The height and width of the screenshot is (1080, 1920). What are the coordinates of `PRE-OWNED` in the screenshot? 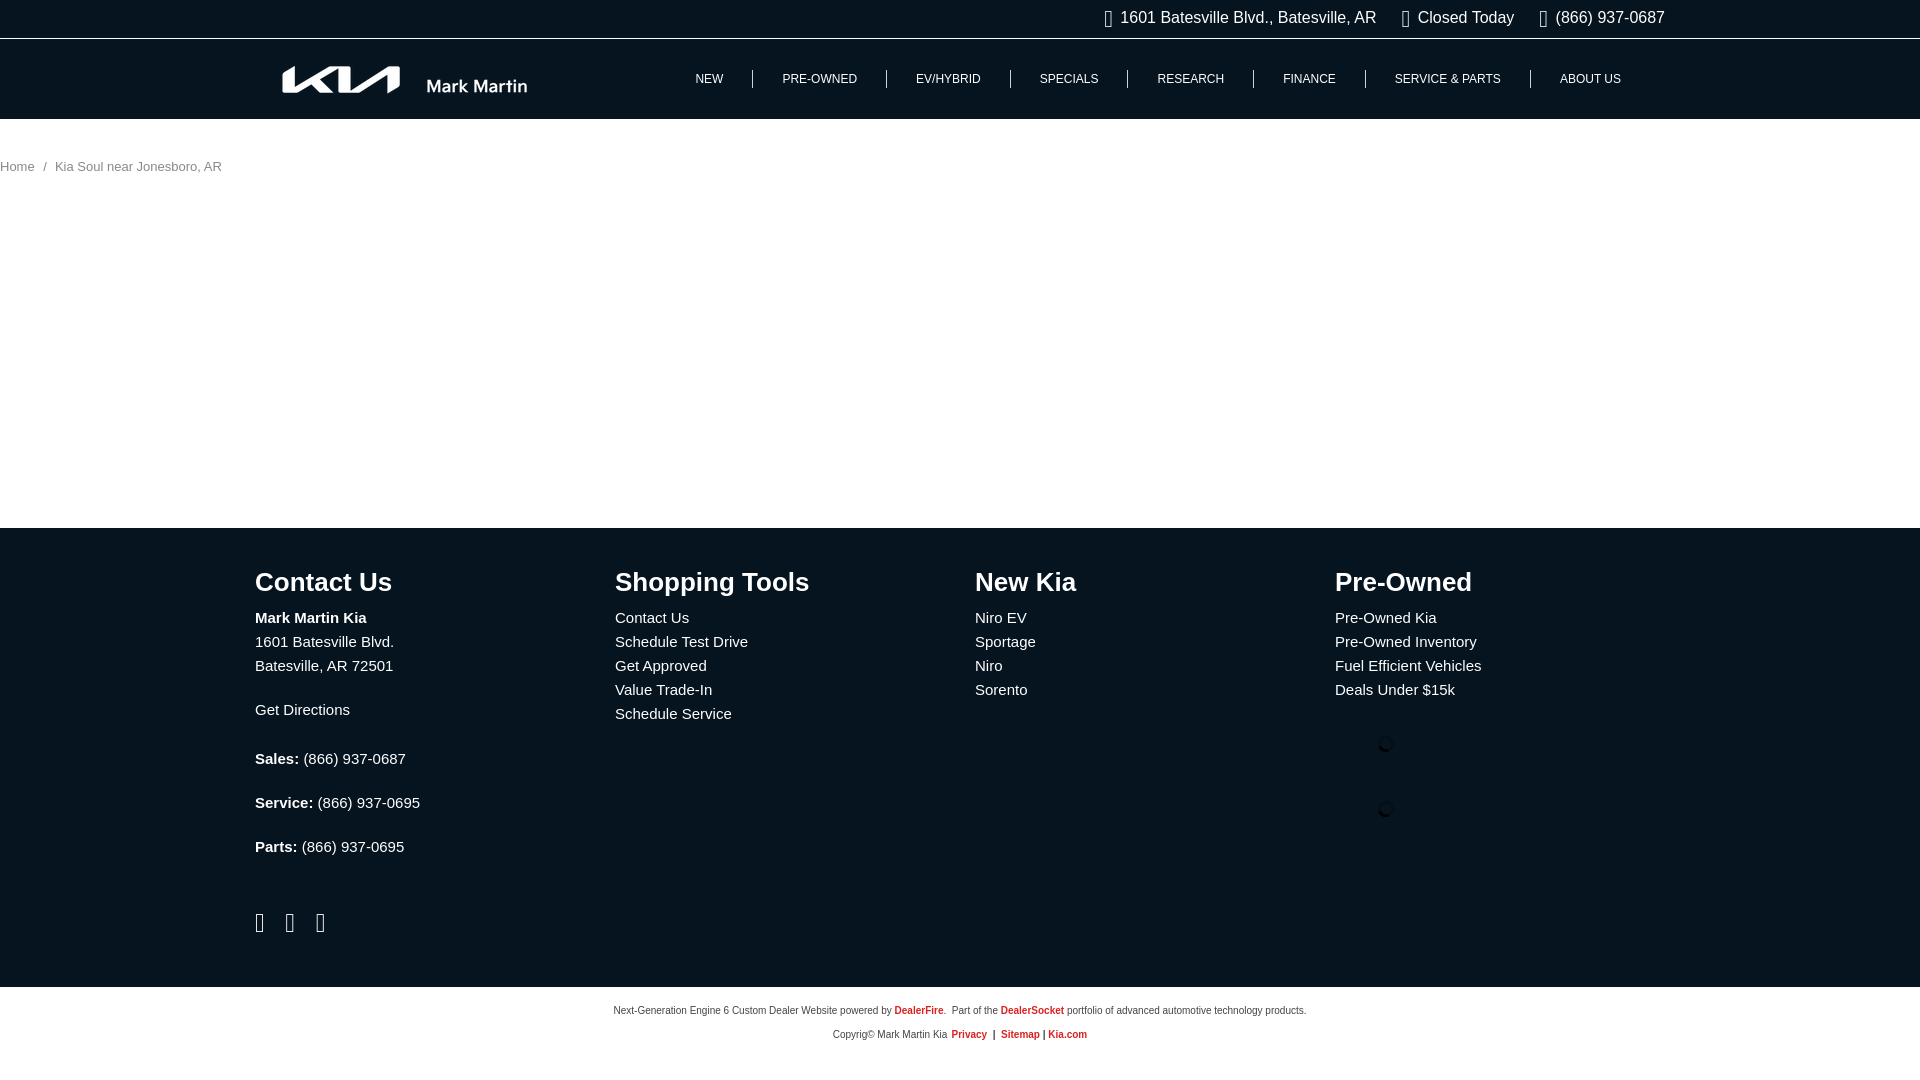 It's located at (820, 79).